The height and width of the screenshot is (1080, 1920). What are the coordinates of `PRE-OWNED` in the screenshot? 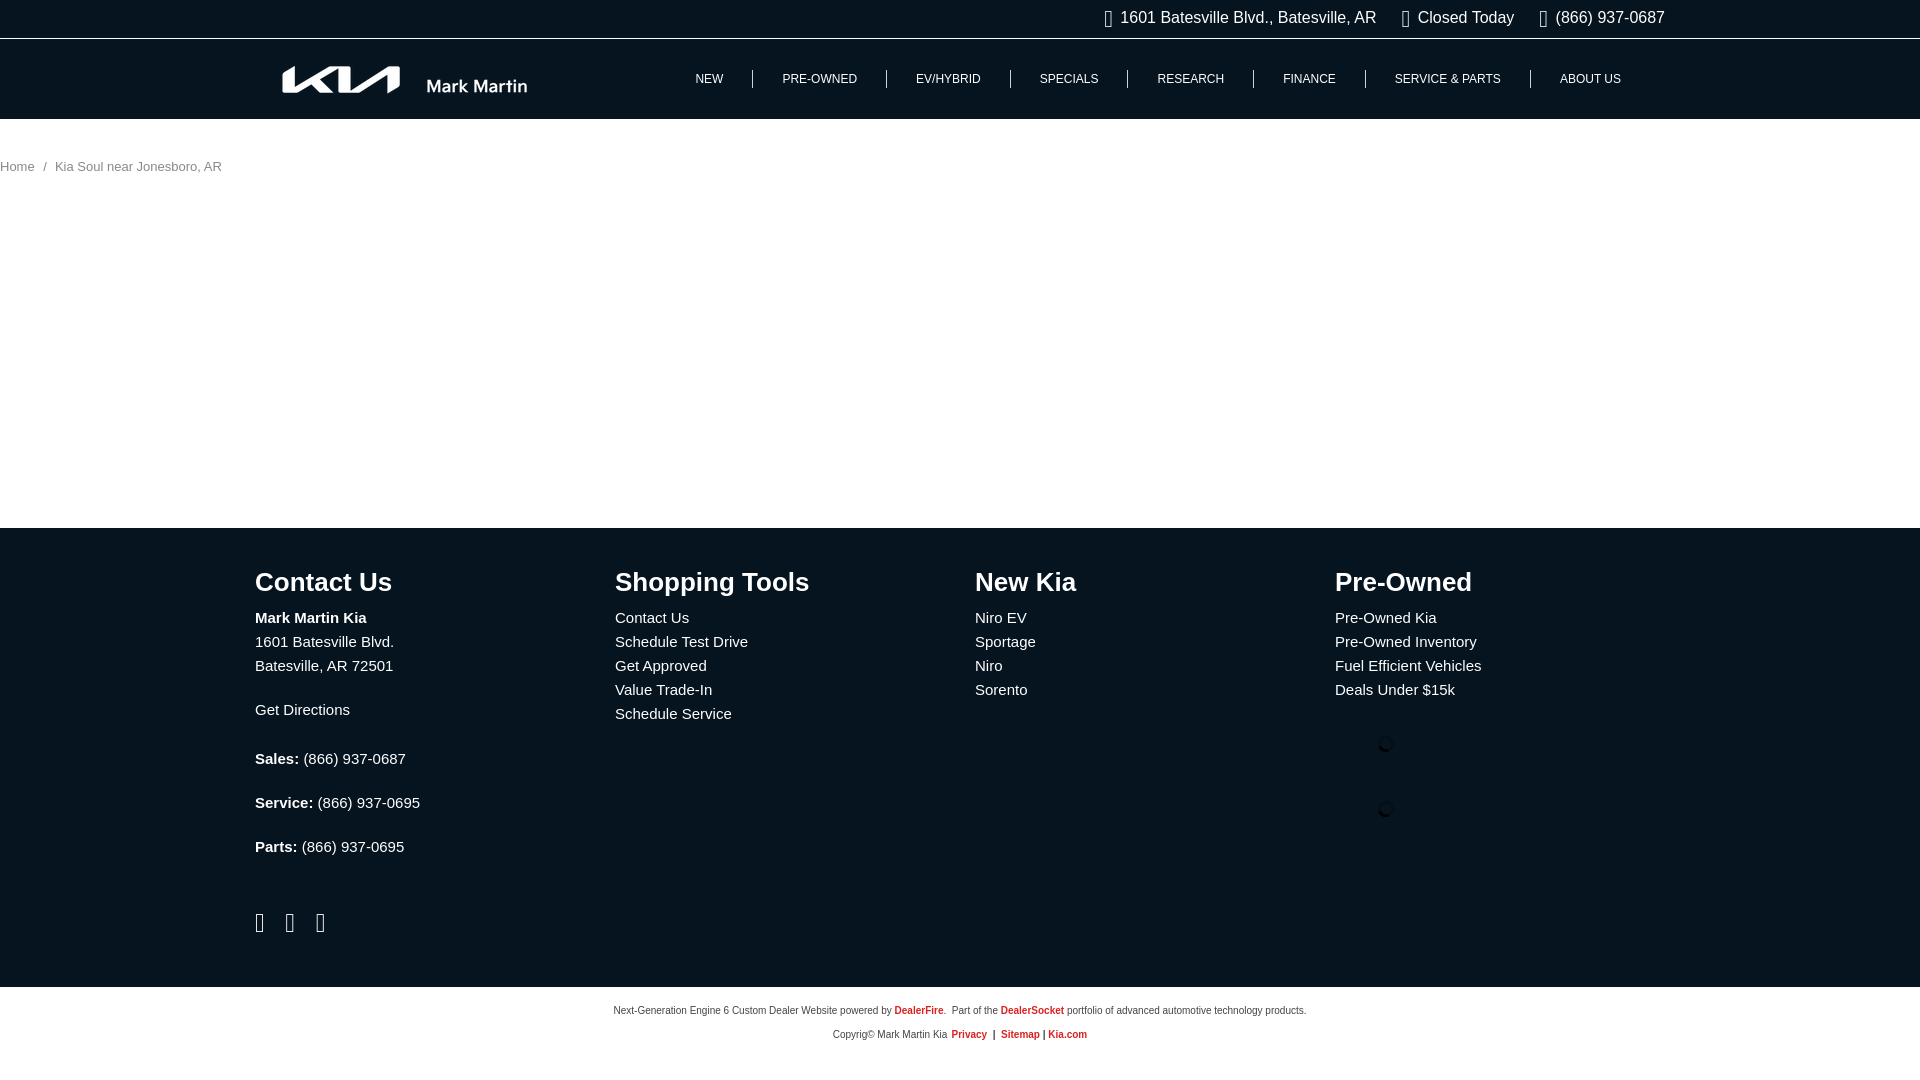 It's located at (820, 79).